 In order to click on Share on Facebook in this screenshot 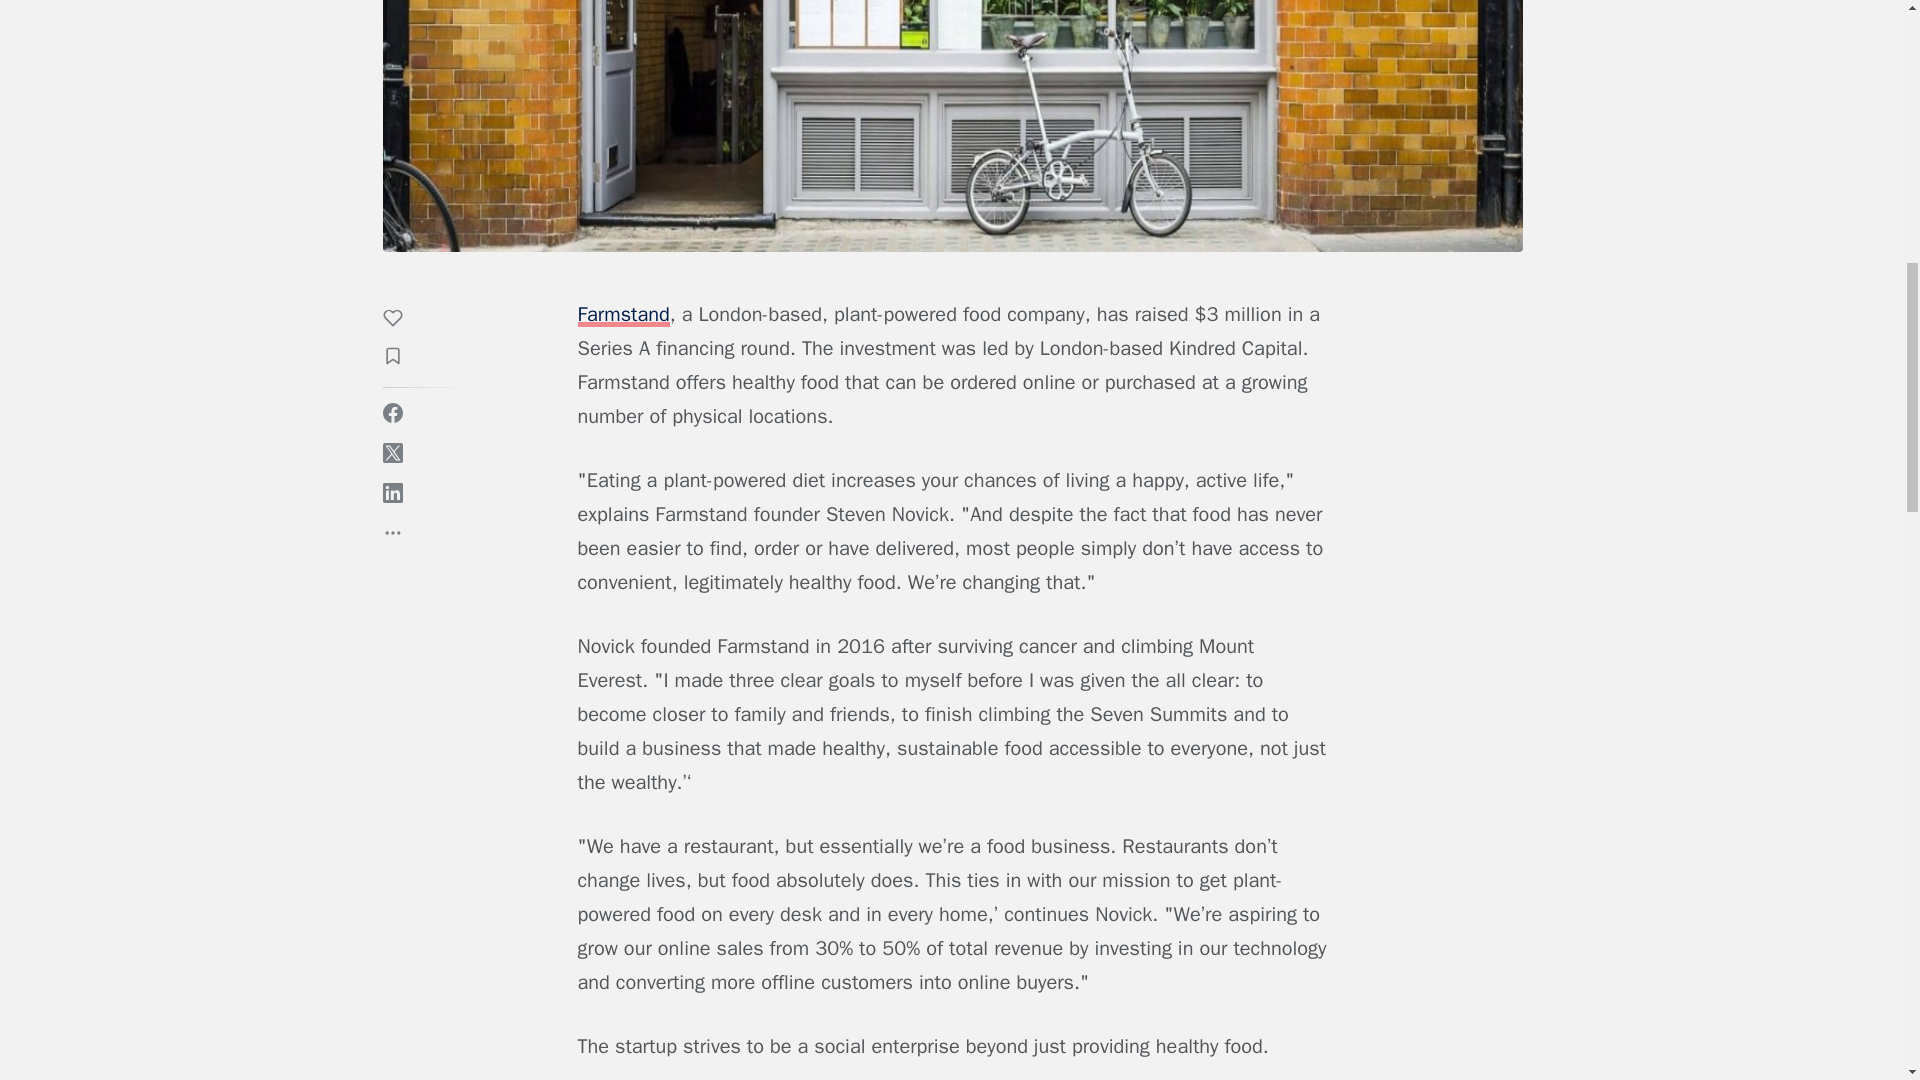, I will do `click(392, 412)`.